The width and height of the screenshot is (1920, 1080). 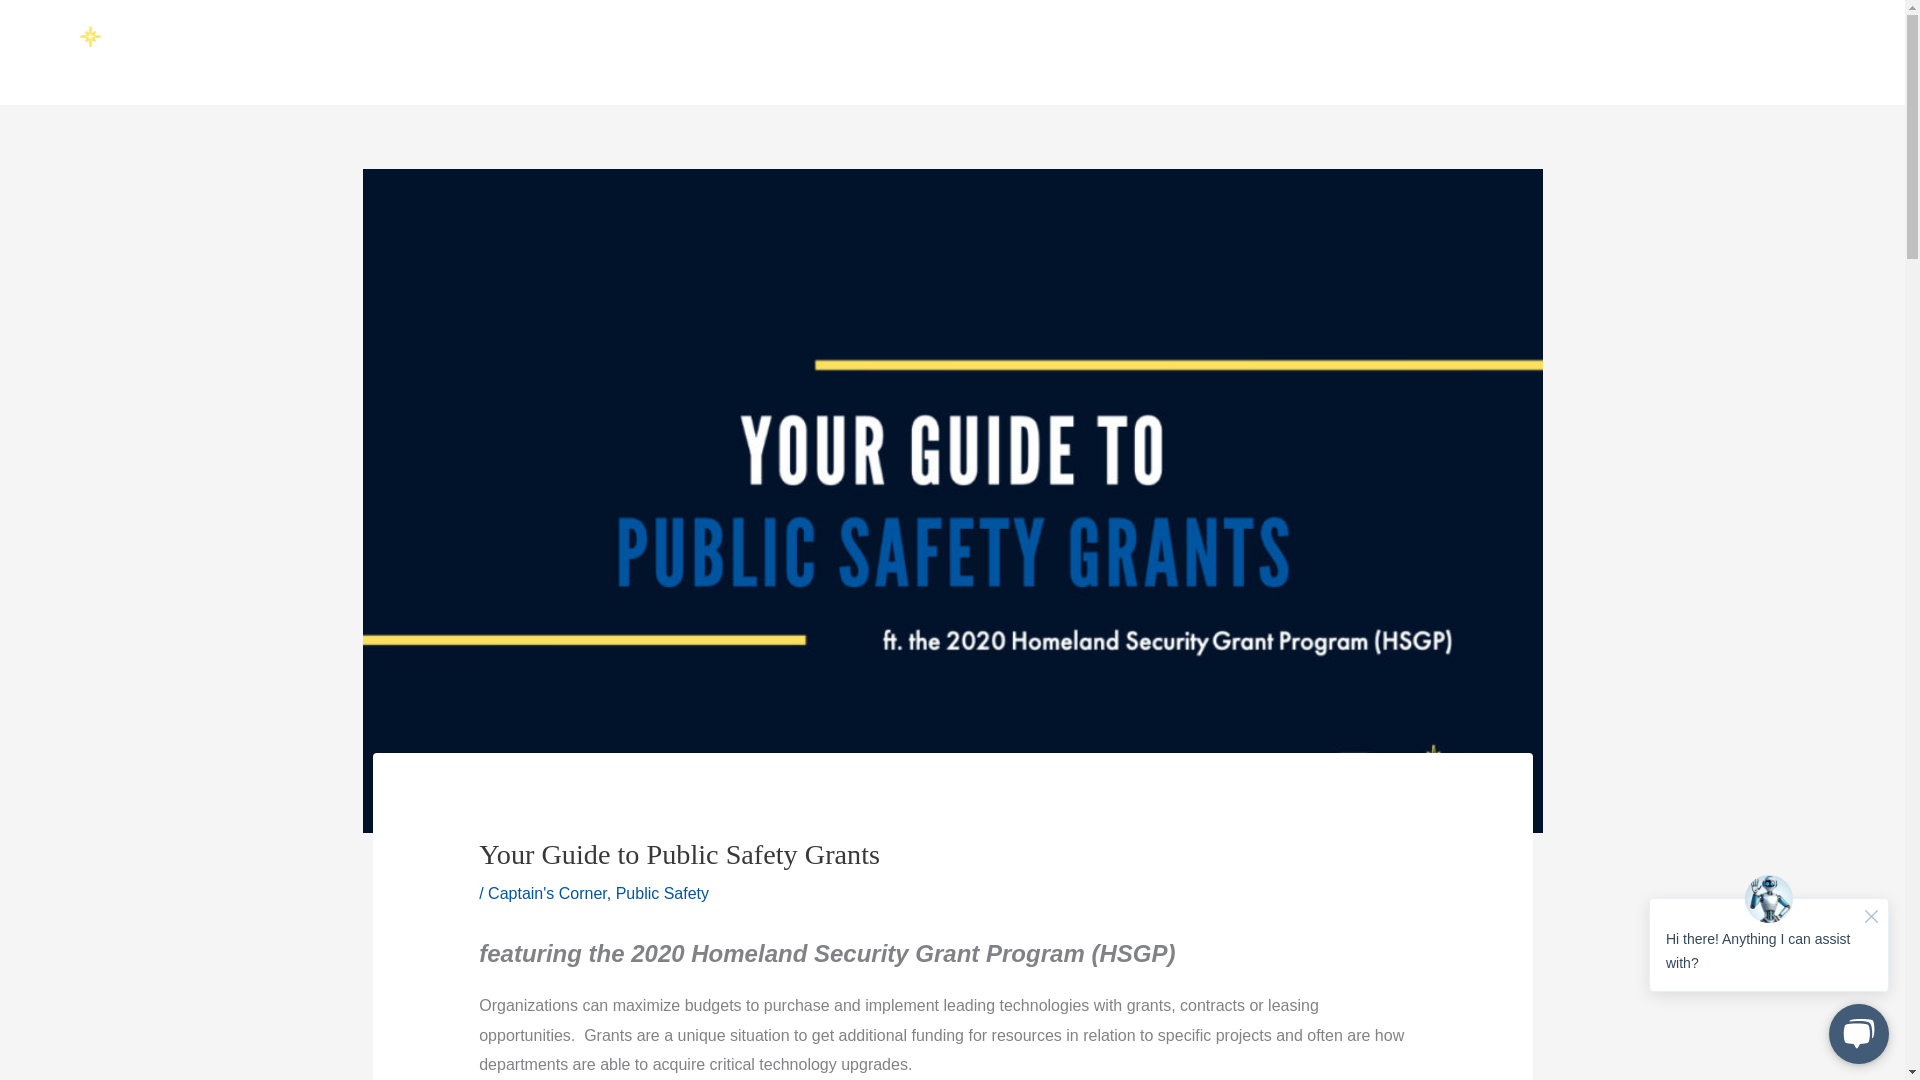 What do you see at coordinates (736, 58) in the screenshot?
I see `Solutions` at bounding box center [736, 58].